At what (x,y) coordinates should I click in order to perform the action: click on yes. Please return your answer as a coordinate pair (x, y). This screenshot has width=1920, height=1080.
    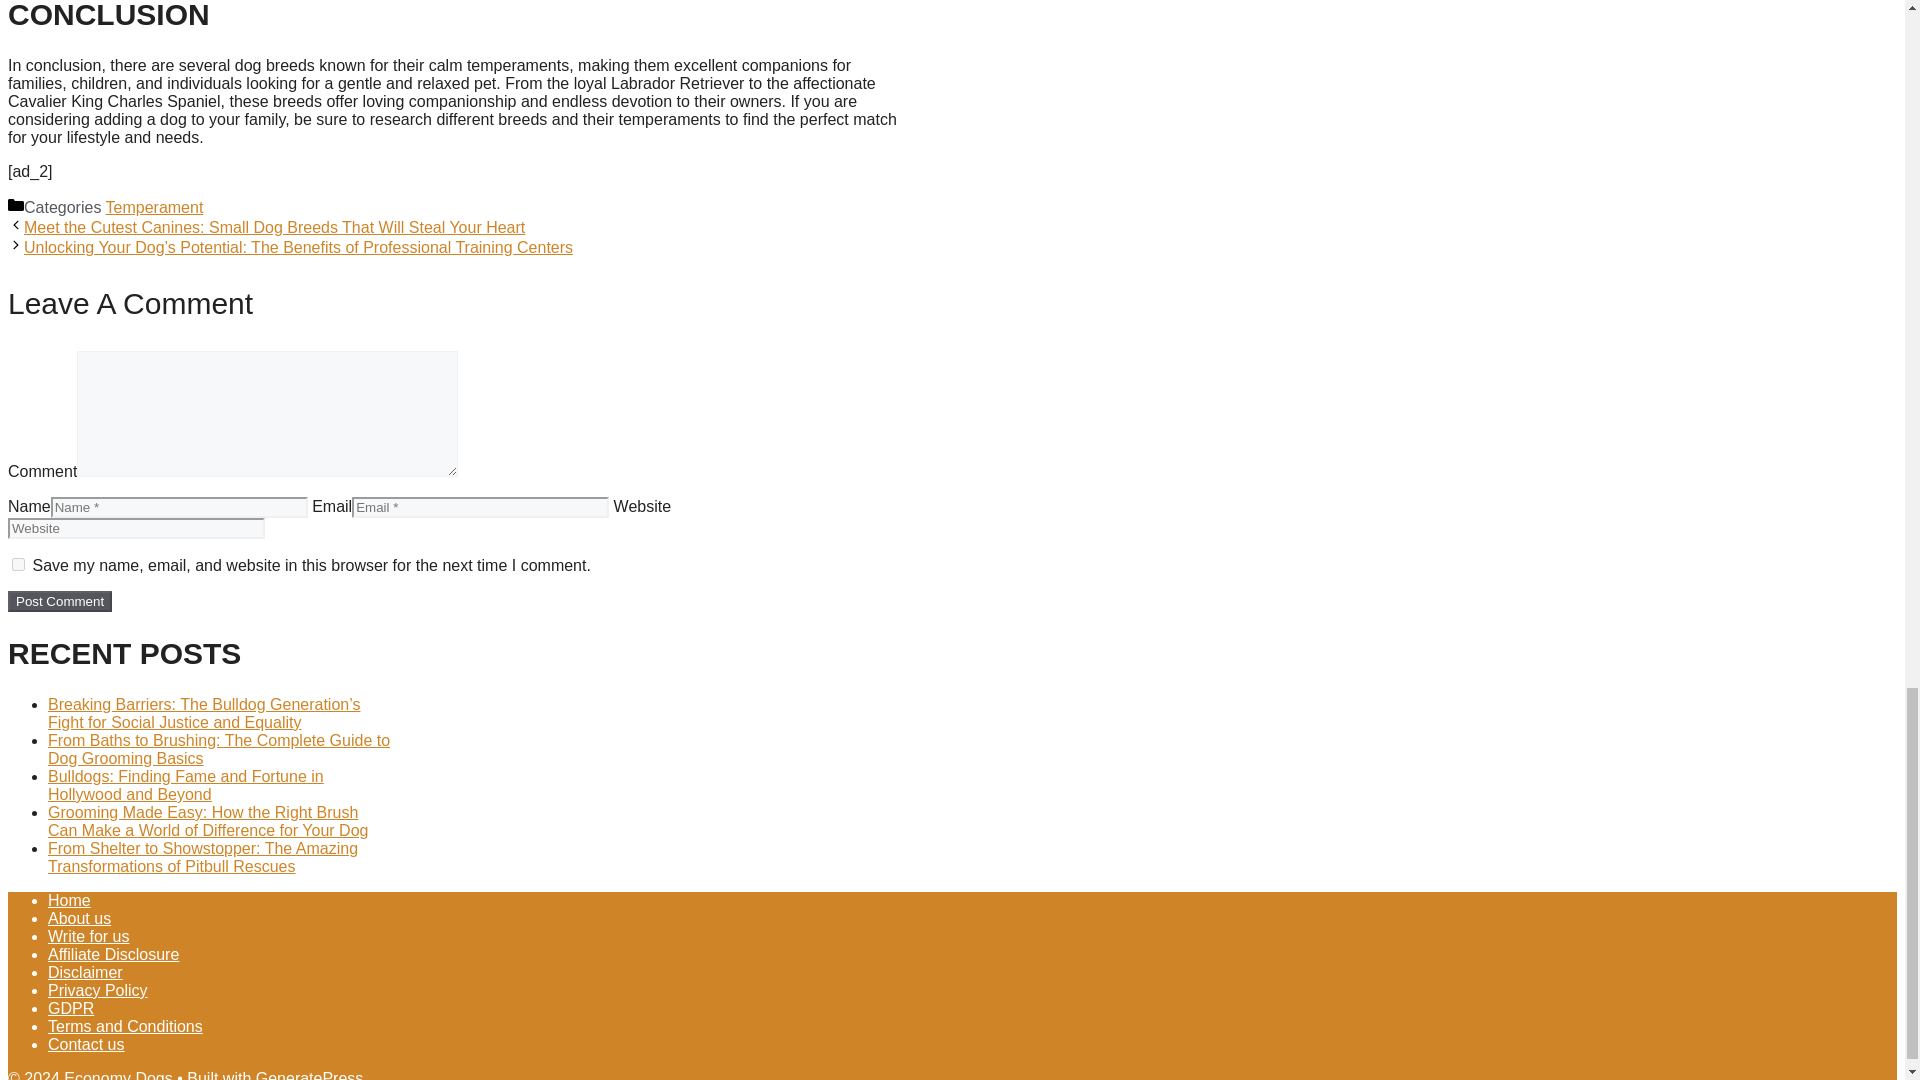
    Looking at the image, I should click on (18, 564).